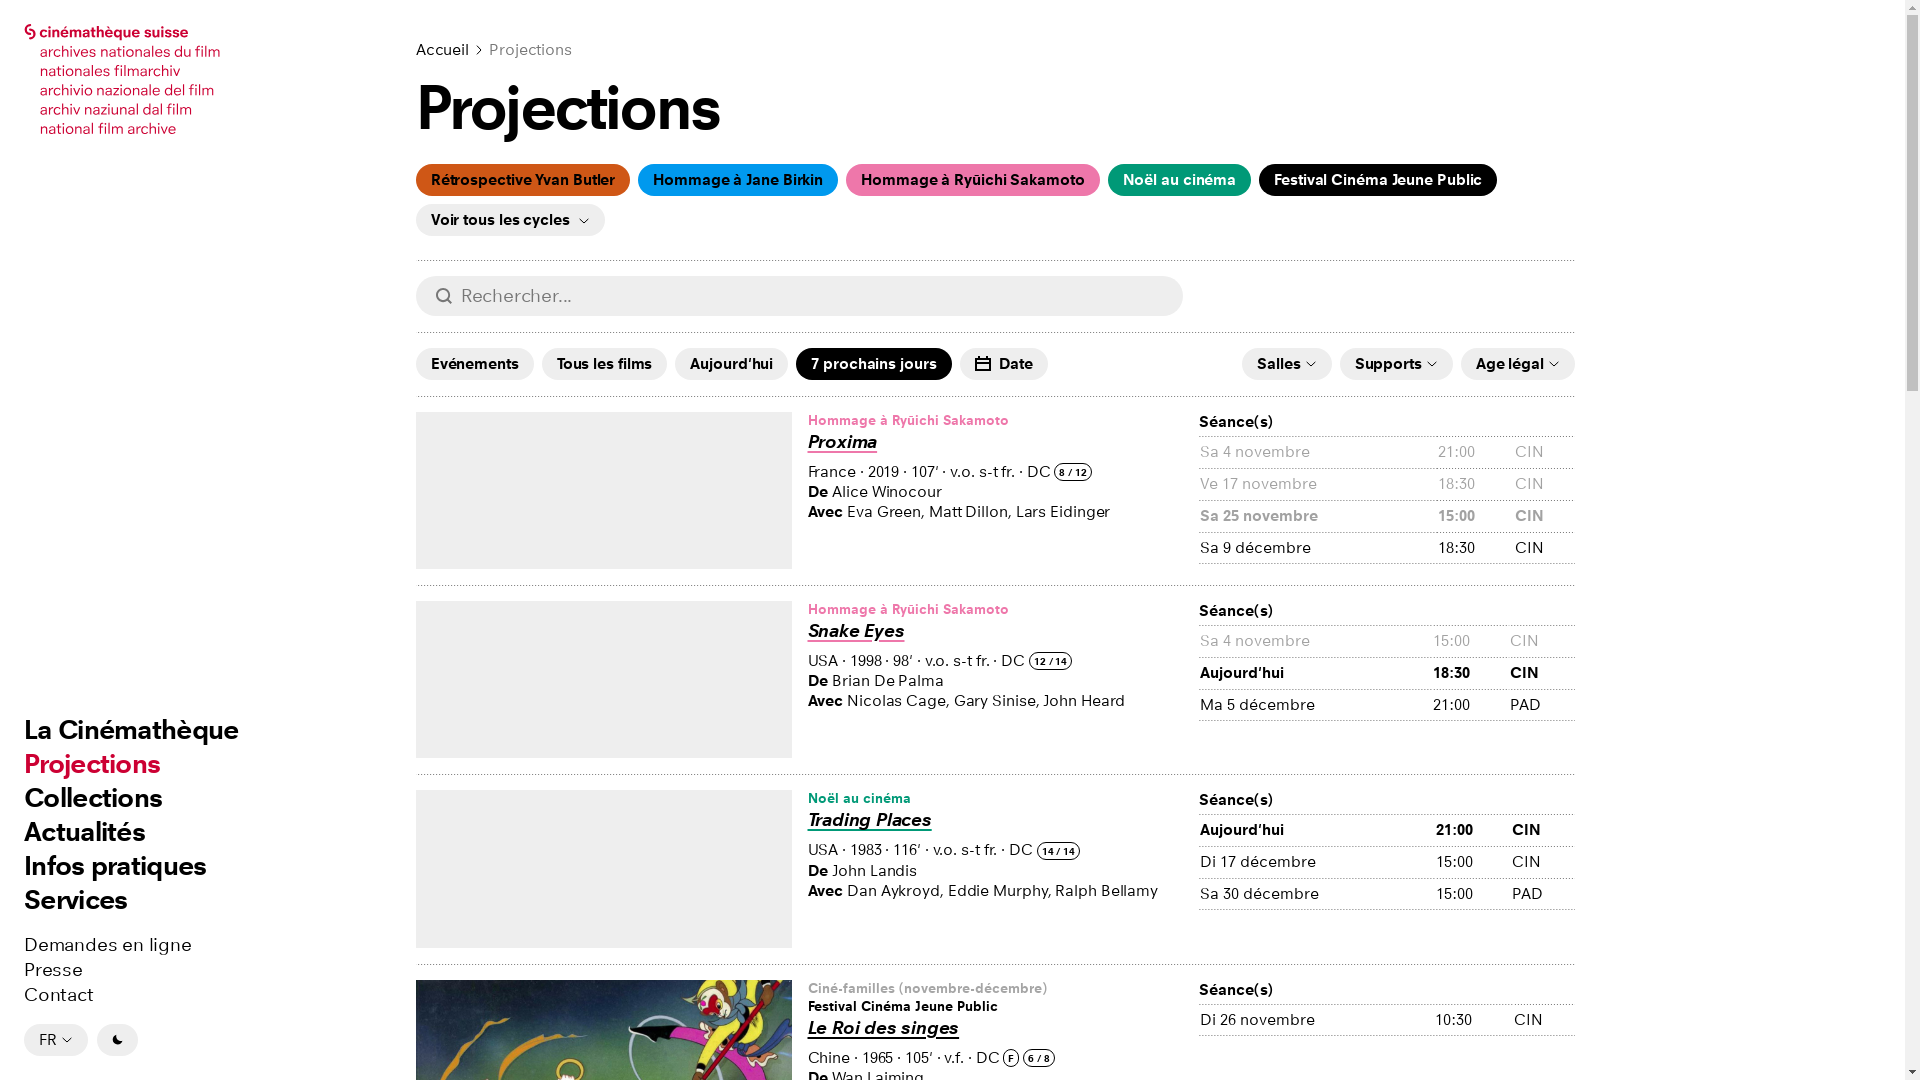 The image size is (1920, 1080). What do you see at coordinates (732, 364) in the screenshot?
I see `Aujourd'hui` at bounding box center [732, 364].